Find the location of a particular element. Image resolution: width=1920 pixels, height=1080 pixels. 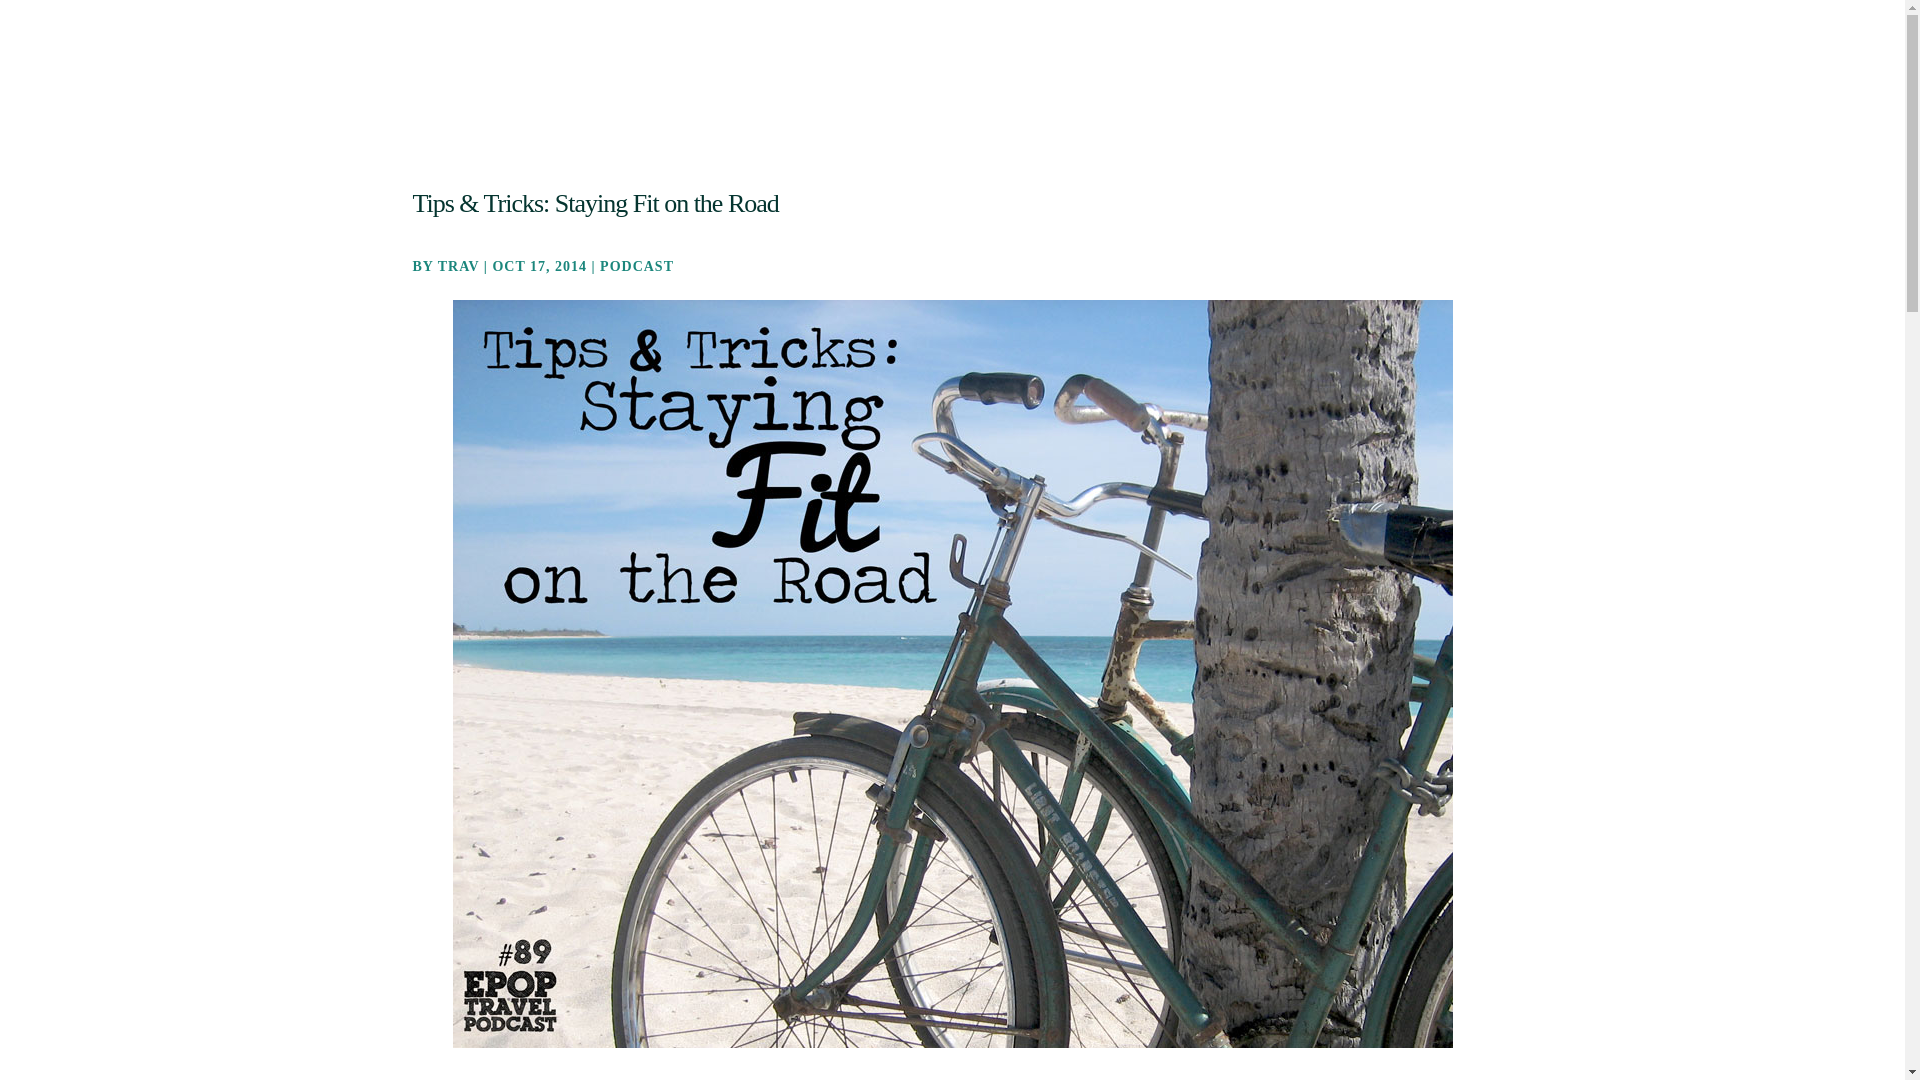

Podcast is located at coordinates (1152, 57).